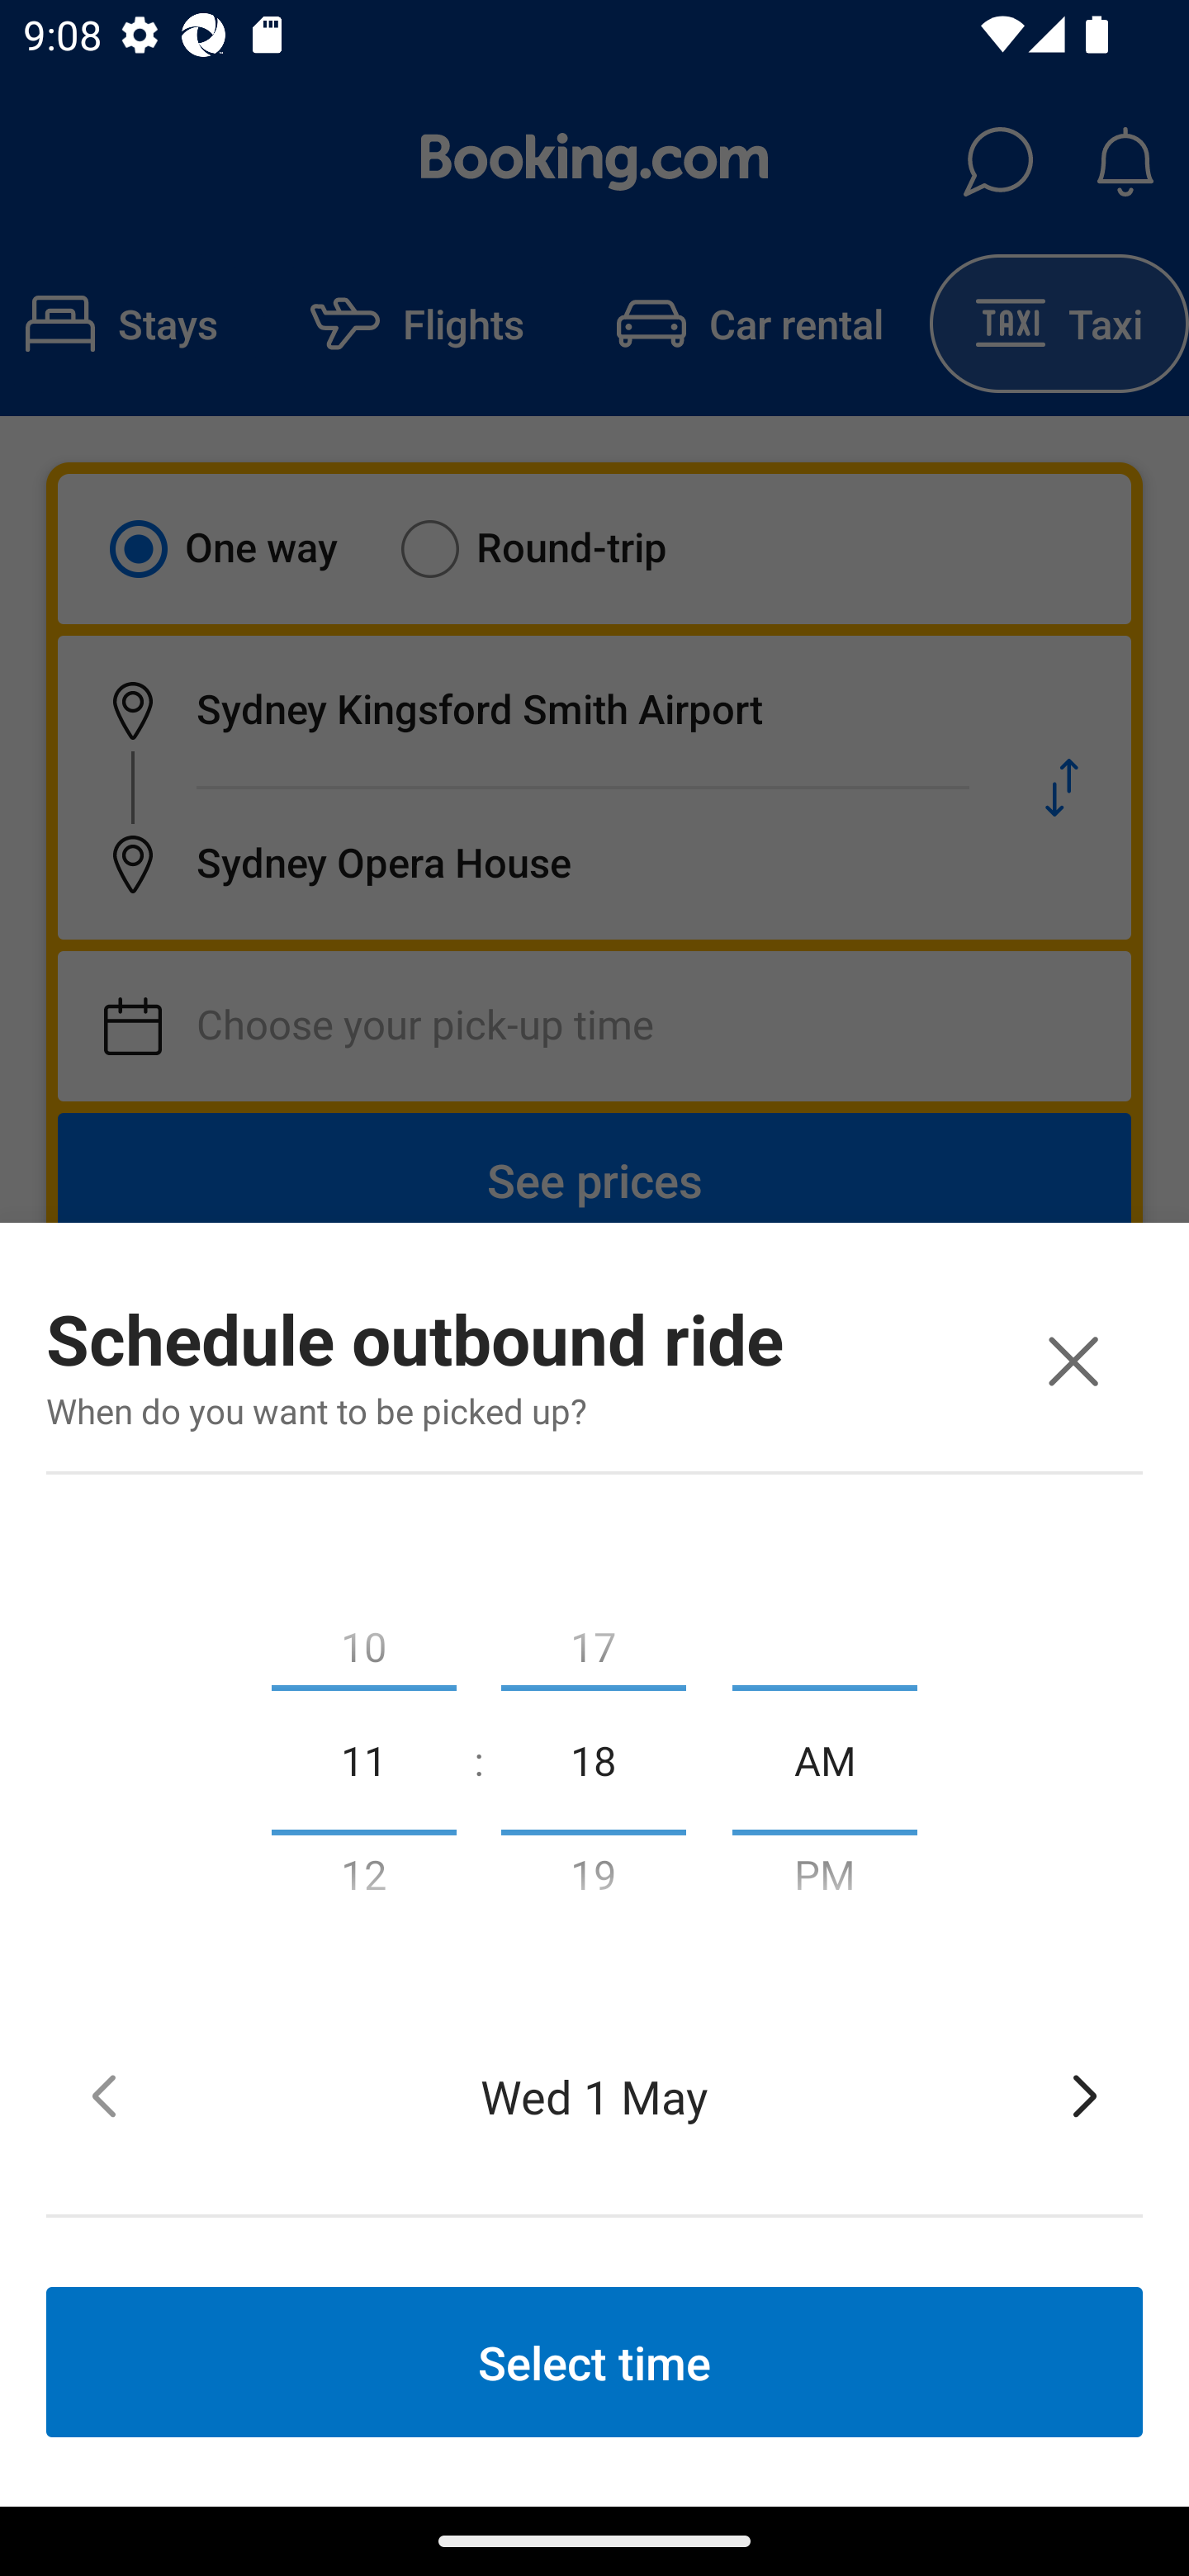  What do you see at coordinates (594, 2361) in the screenshot?
I see `Select time` at bounding box center [594, 2361].